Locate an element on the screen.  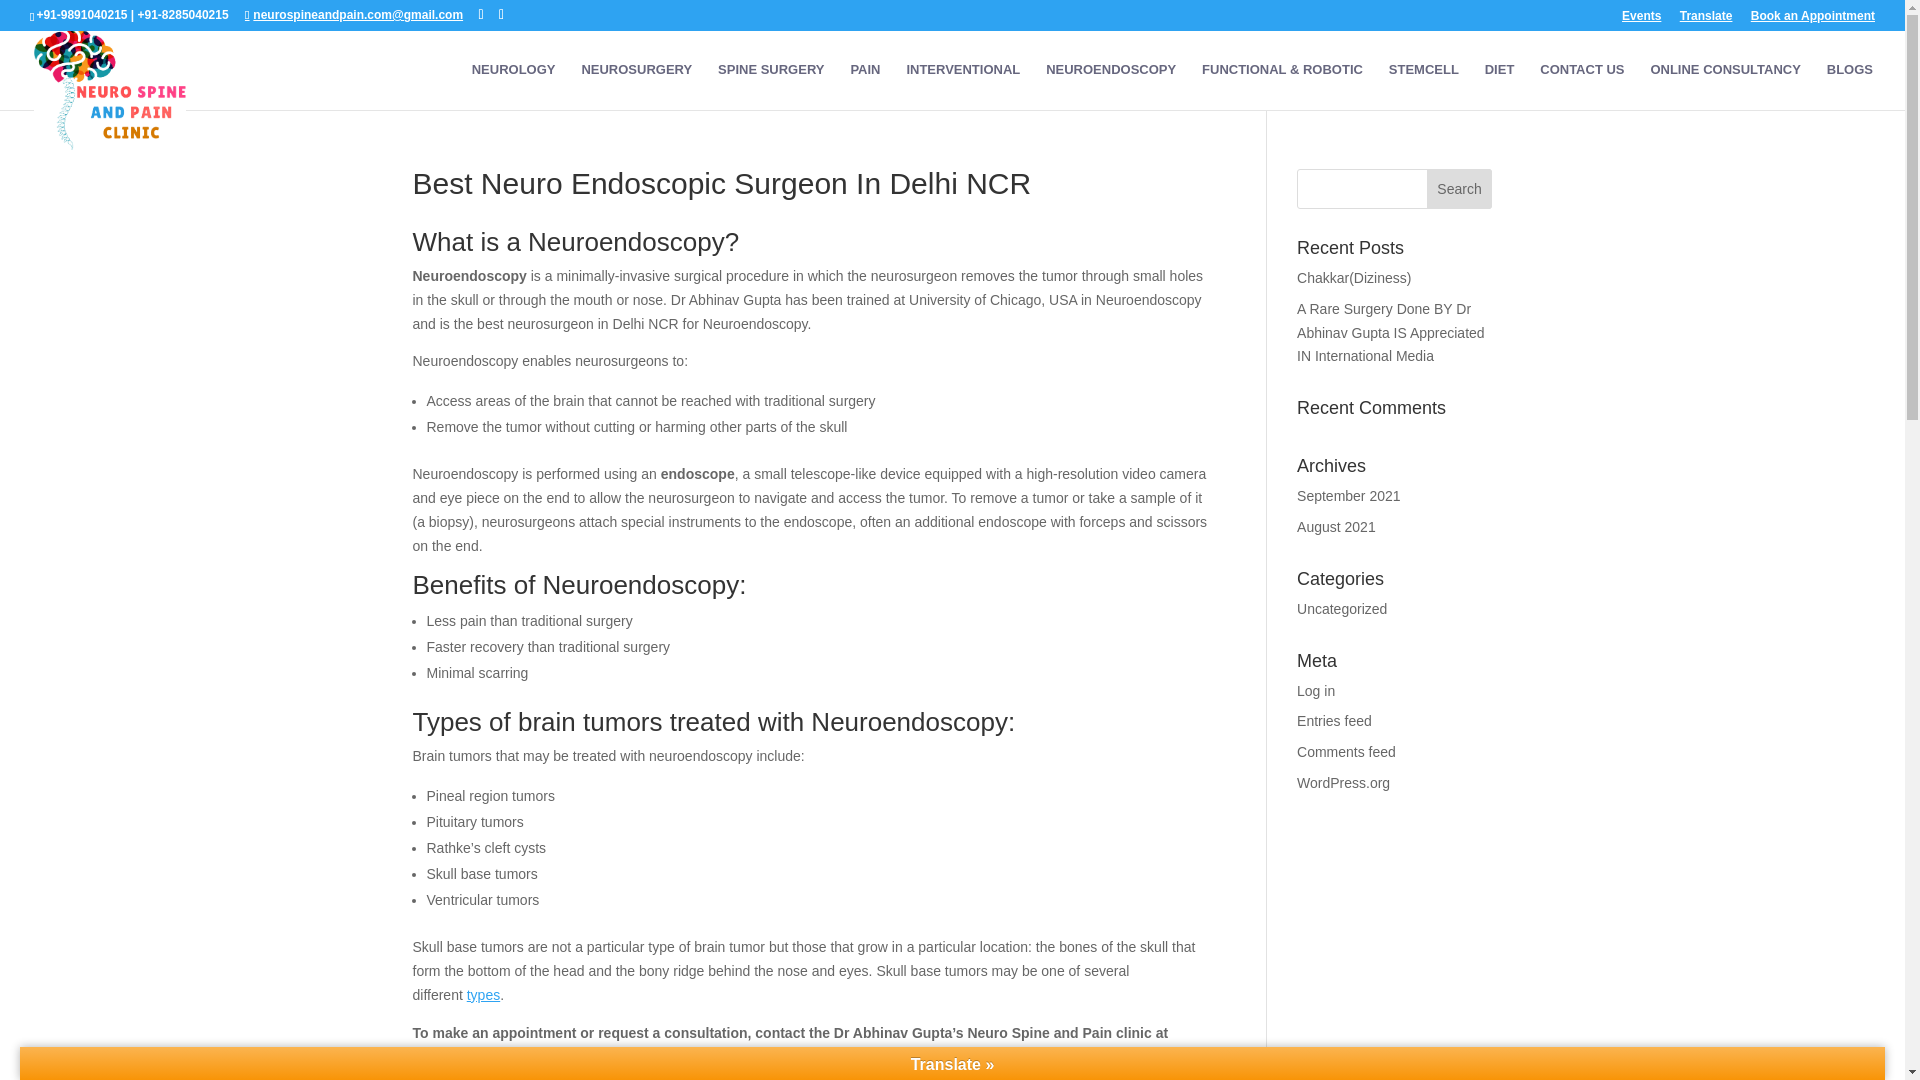
INTERVENTIONAL is located at coordinates (962, 86).